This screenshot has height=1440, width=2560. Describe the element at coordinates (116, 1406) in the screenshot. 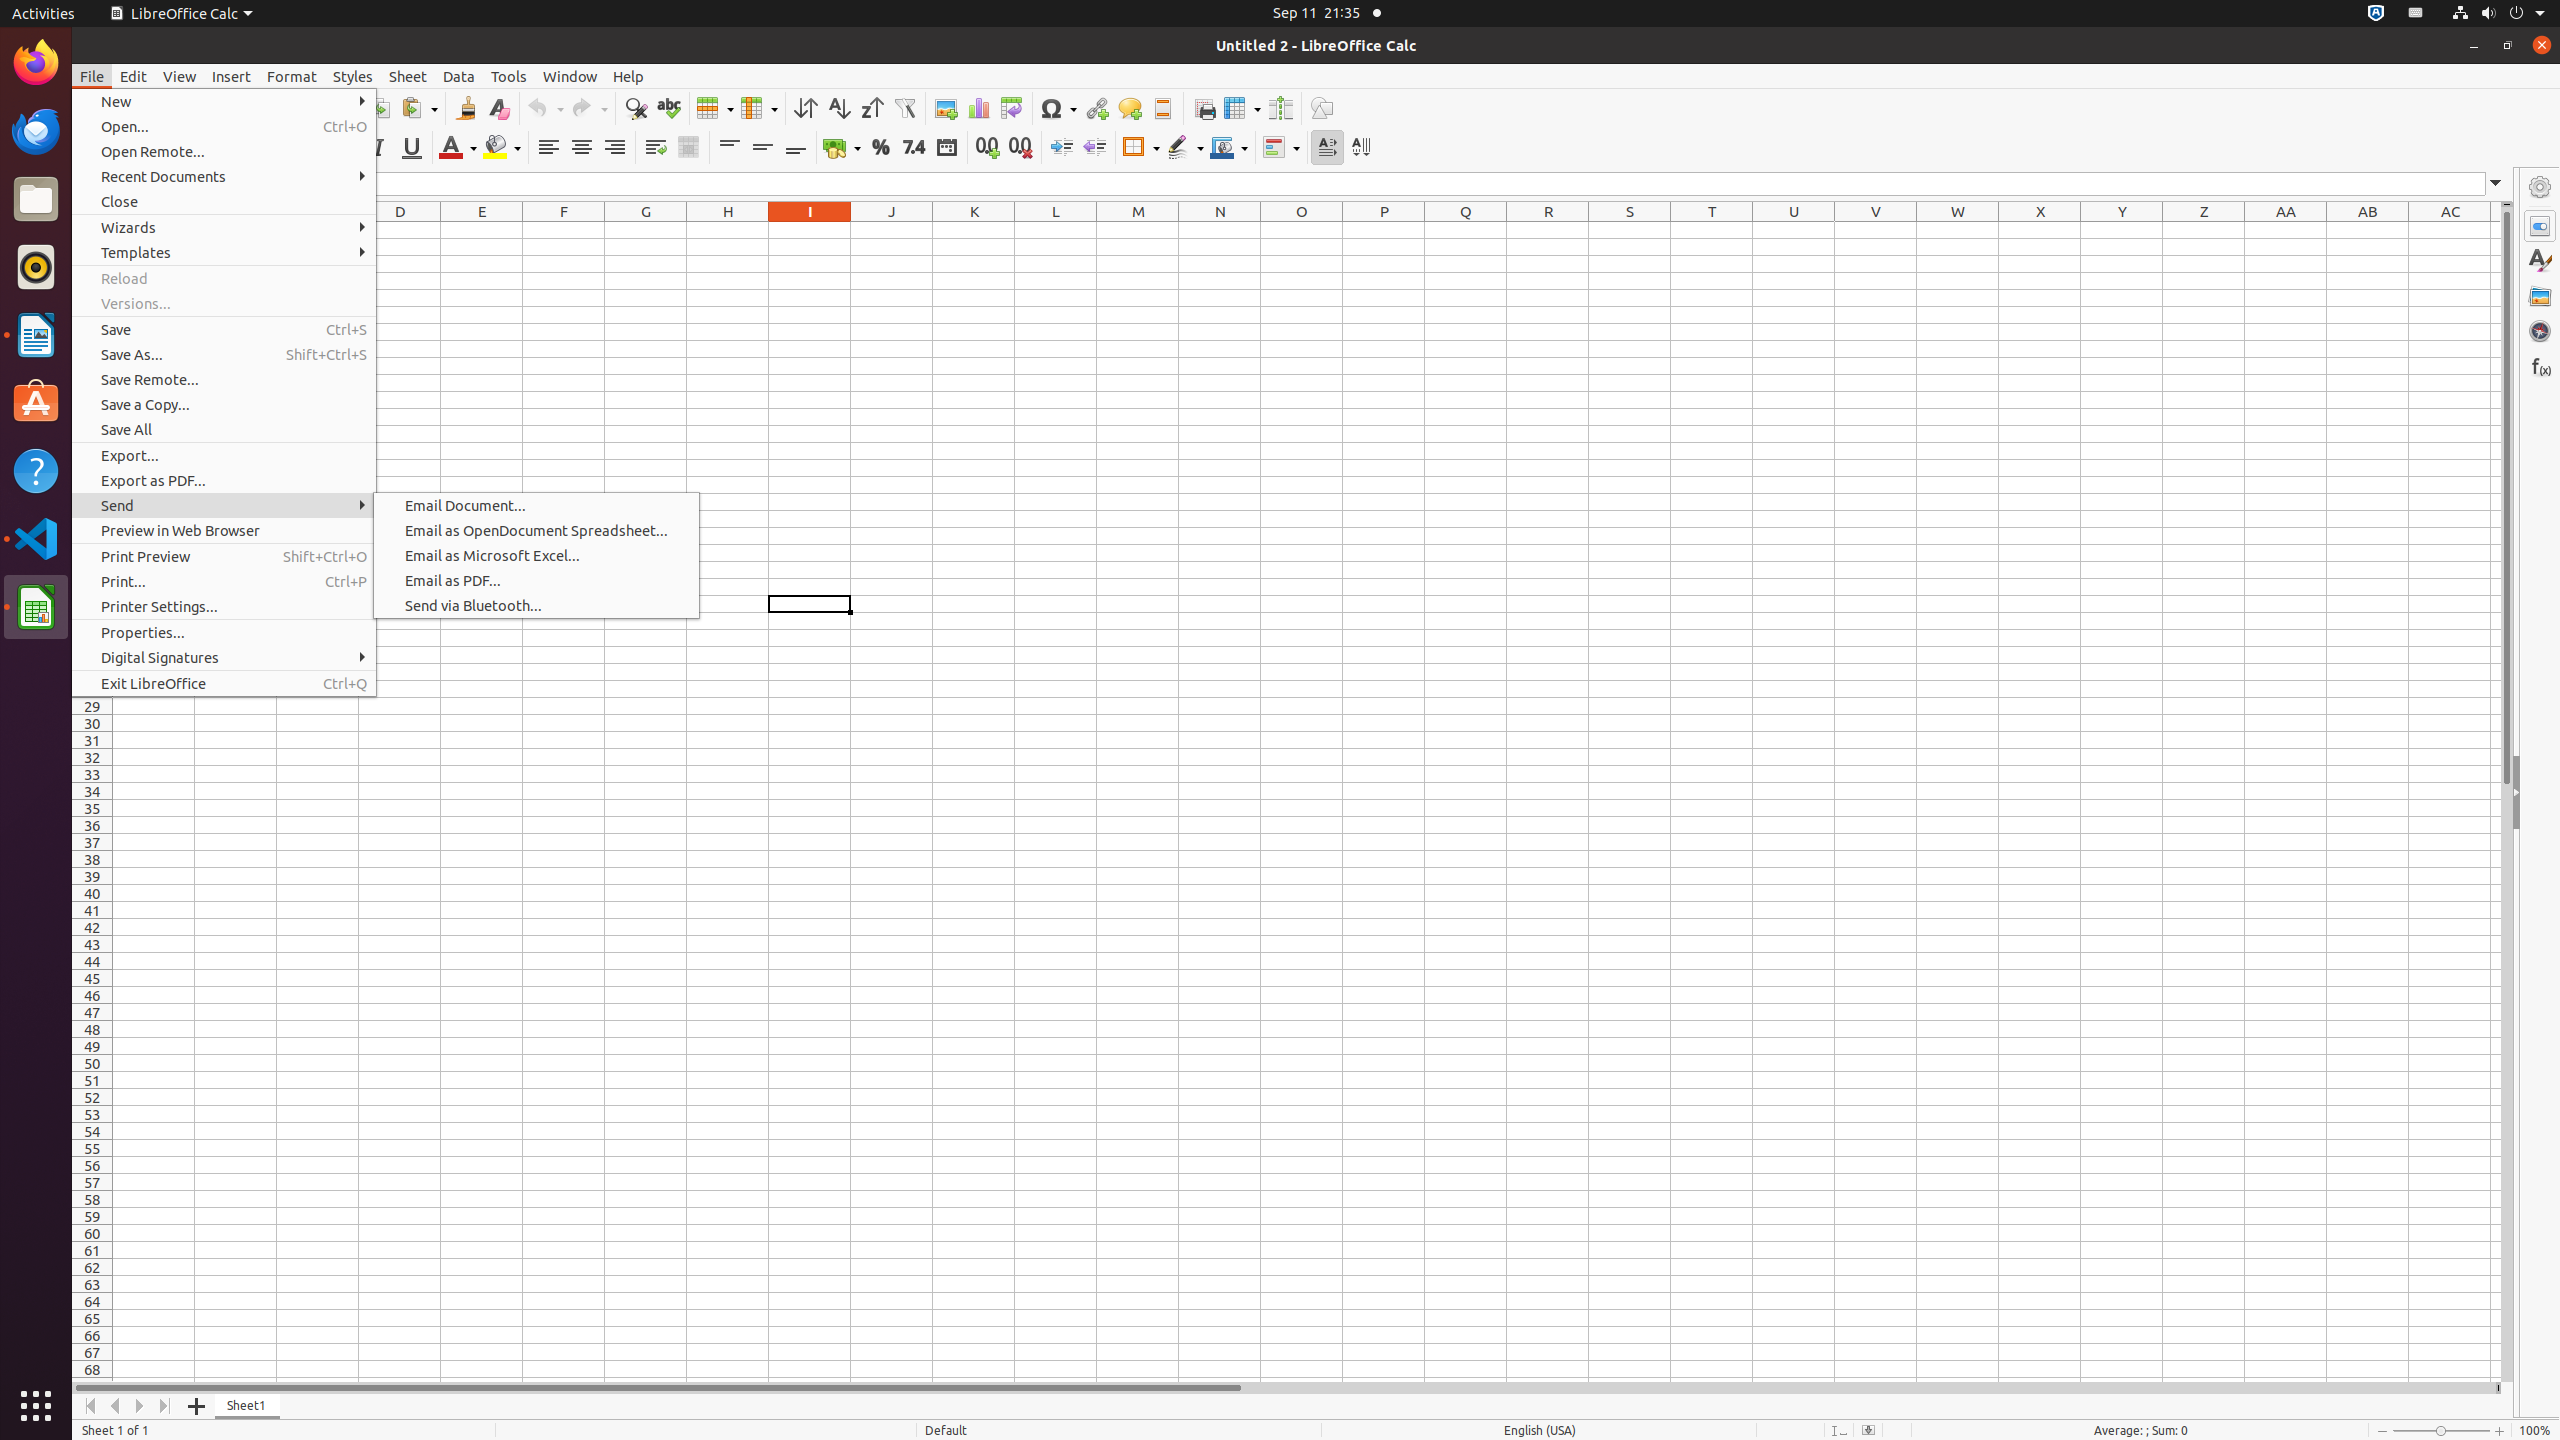

I see `Move Left` at that location.